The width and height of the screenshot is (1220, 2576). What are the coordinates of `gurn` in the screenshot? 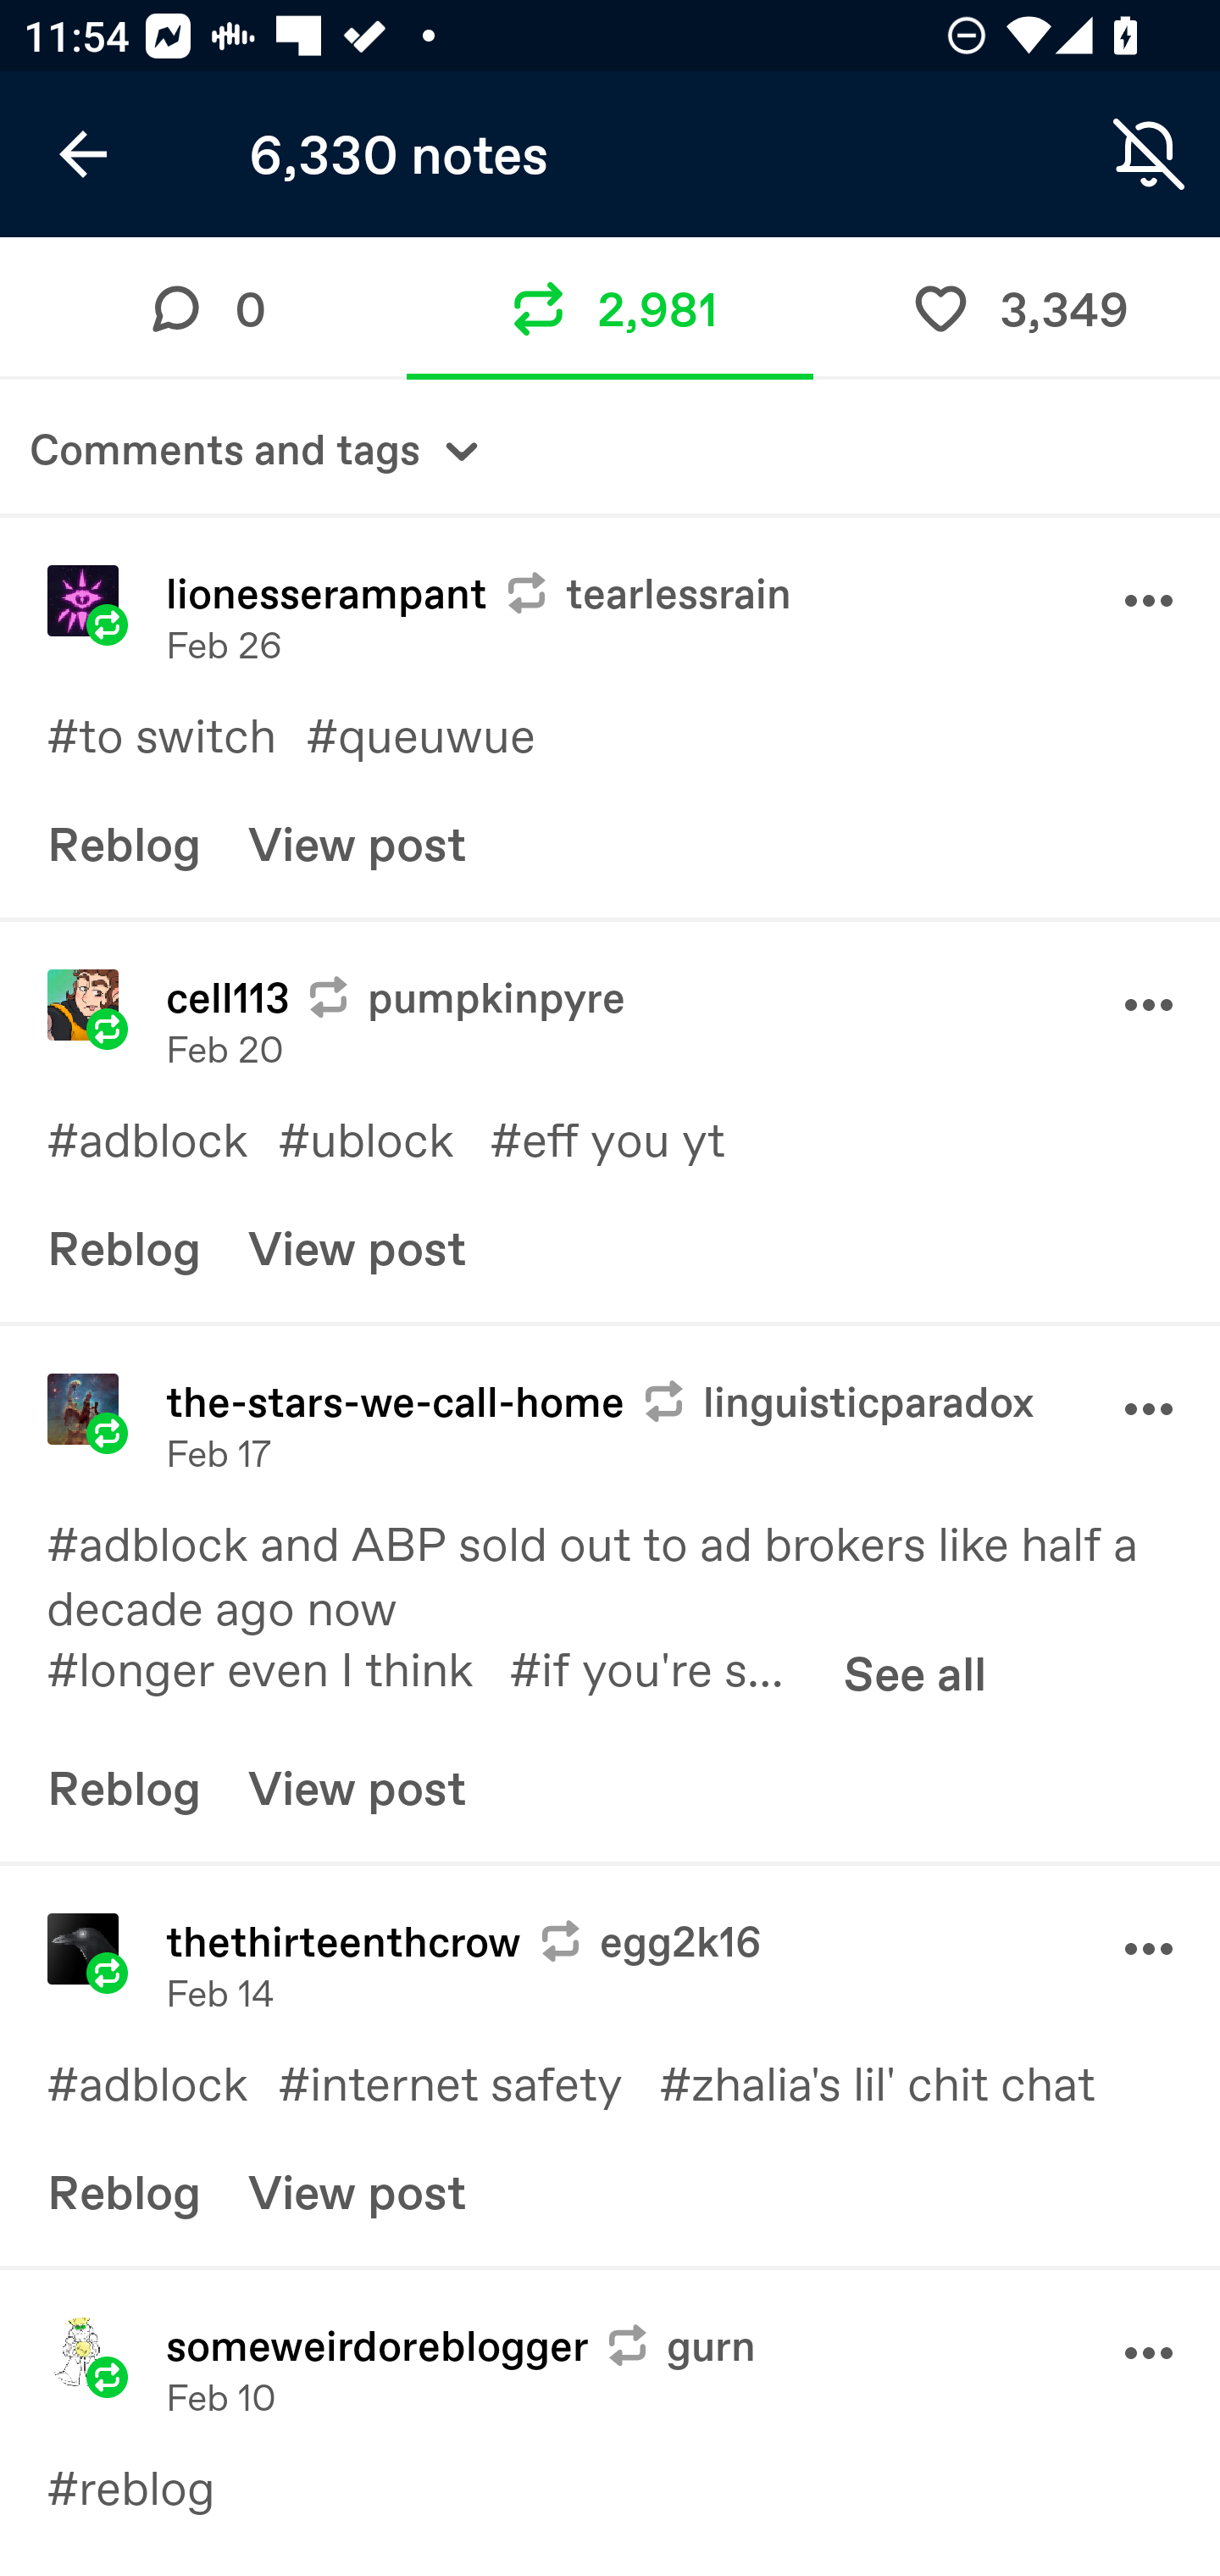 It's located at (679, 2346).